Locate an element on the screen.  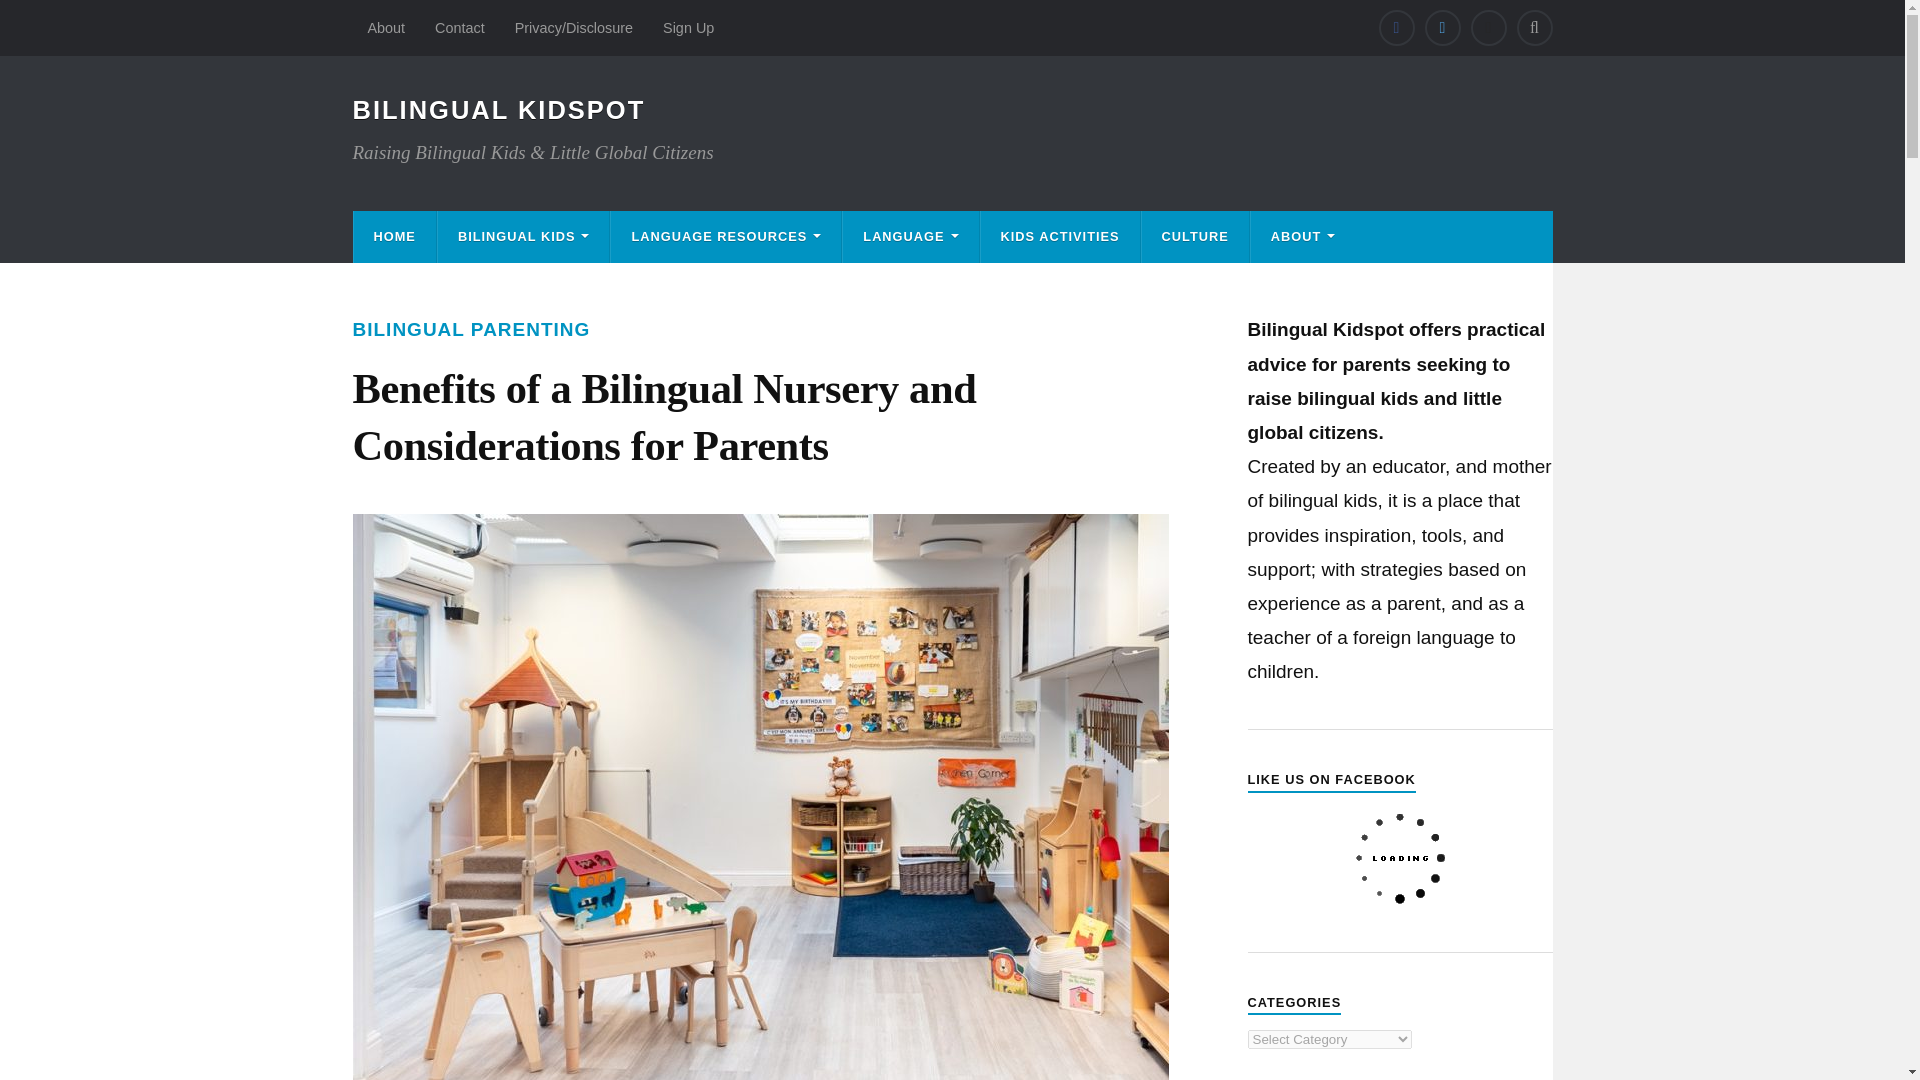
LANGUAGE RESOURCES is located at coordinates (725, 236).